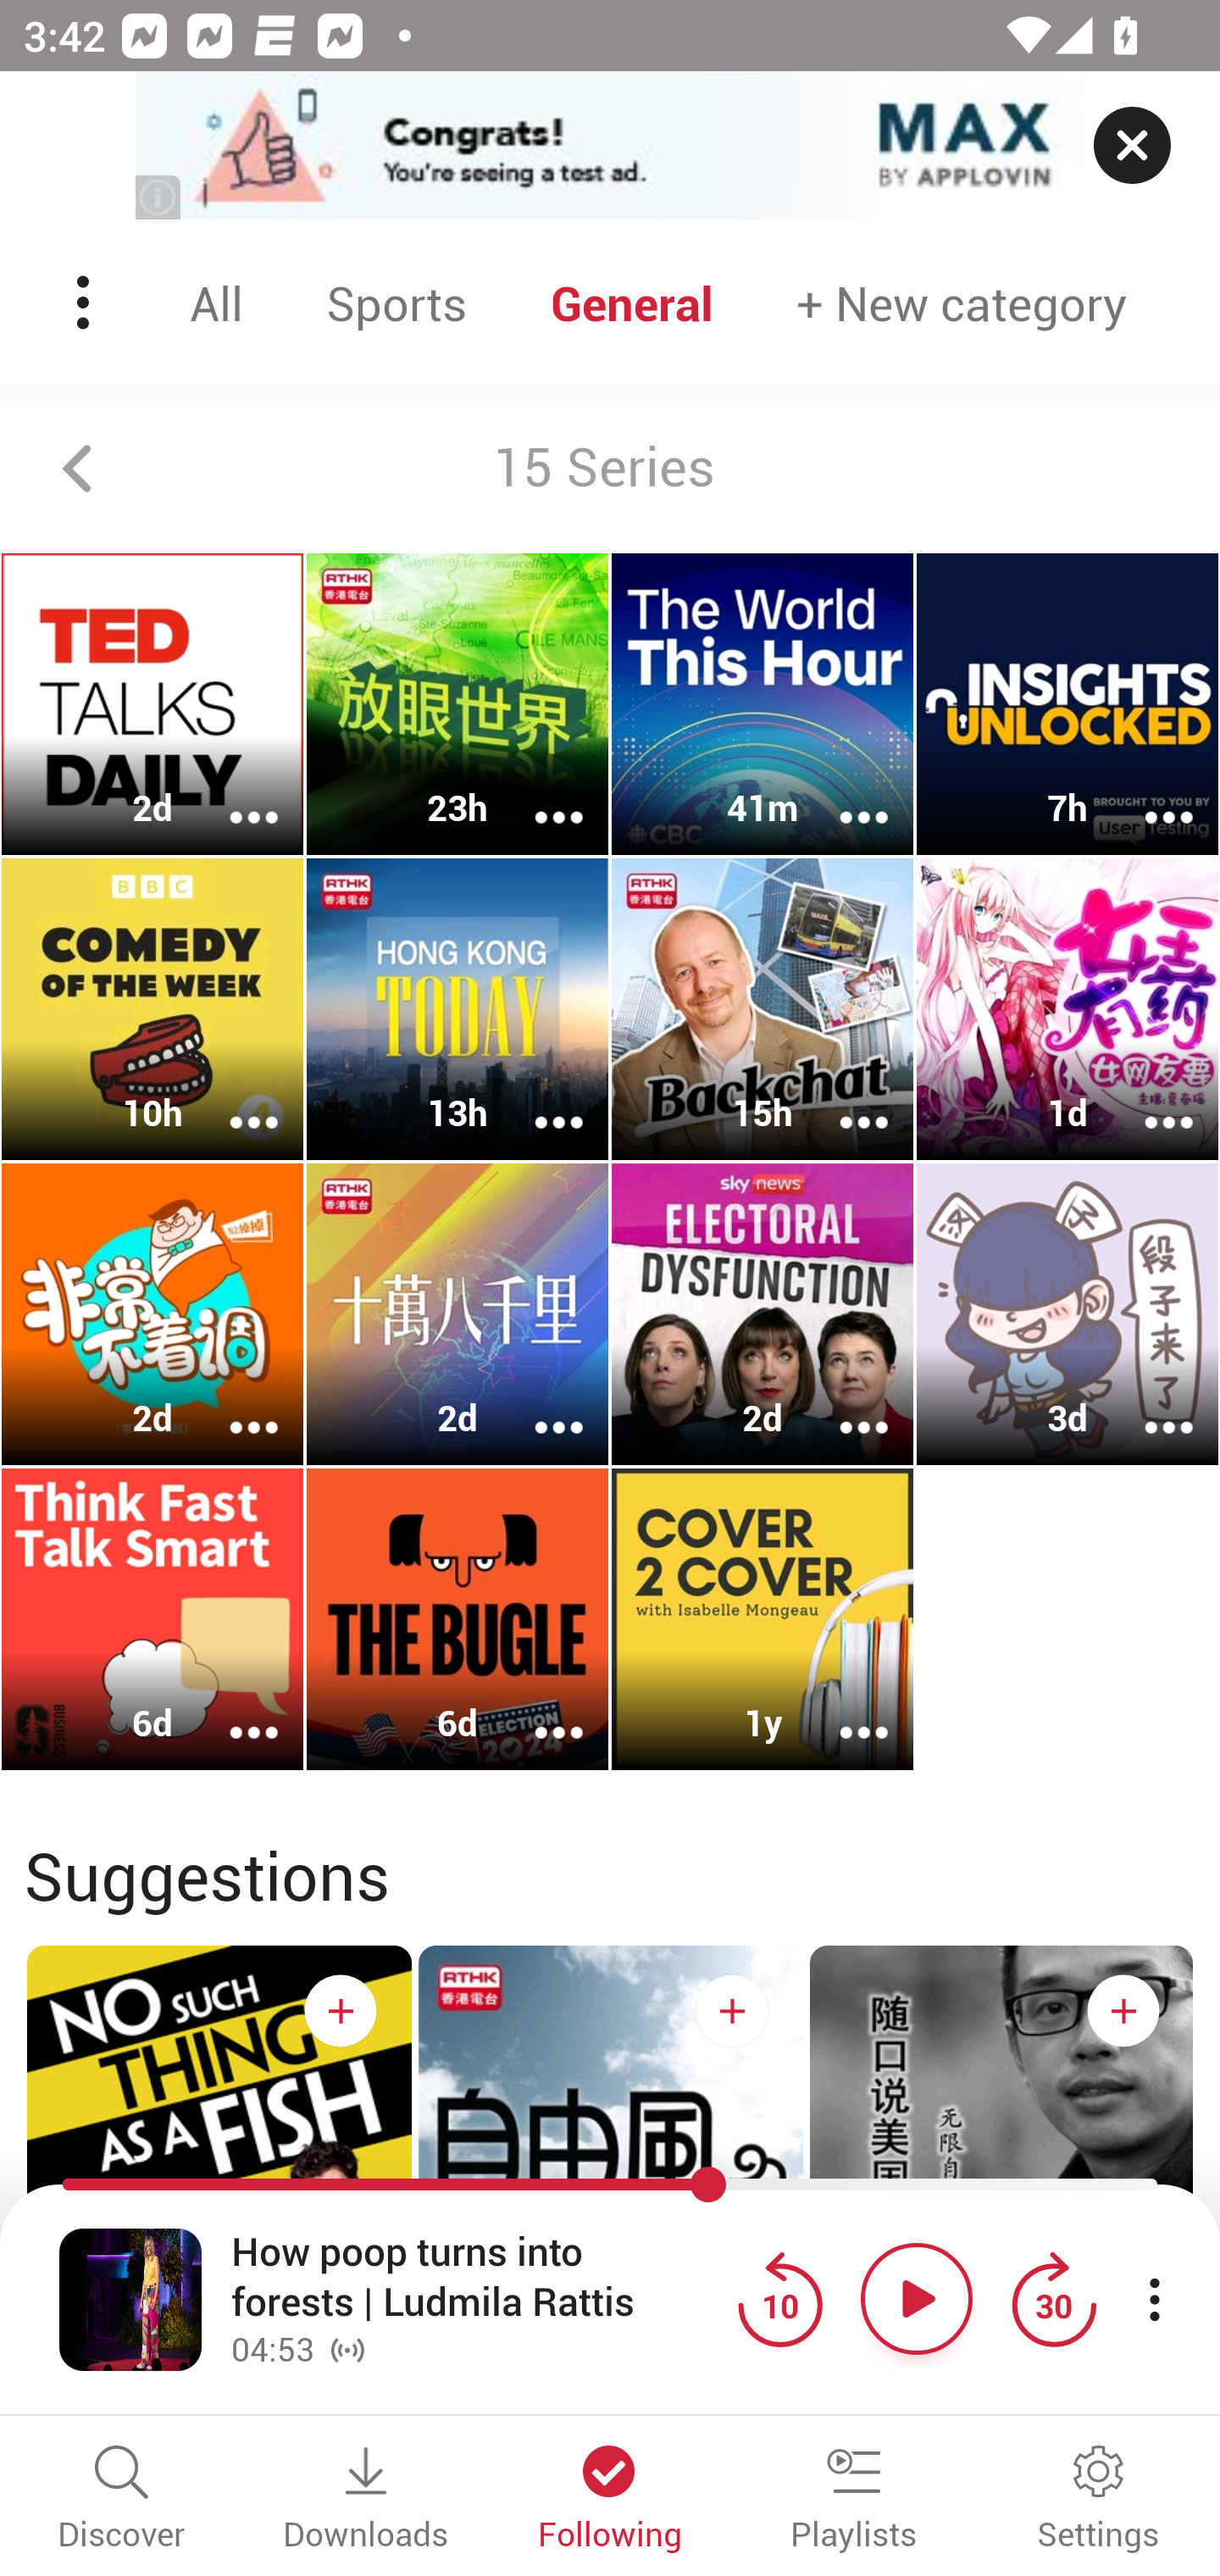  Describe the element at coordinates (232, 1100) in the screenshot. I see `More options` at that location.